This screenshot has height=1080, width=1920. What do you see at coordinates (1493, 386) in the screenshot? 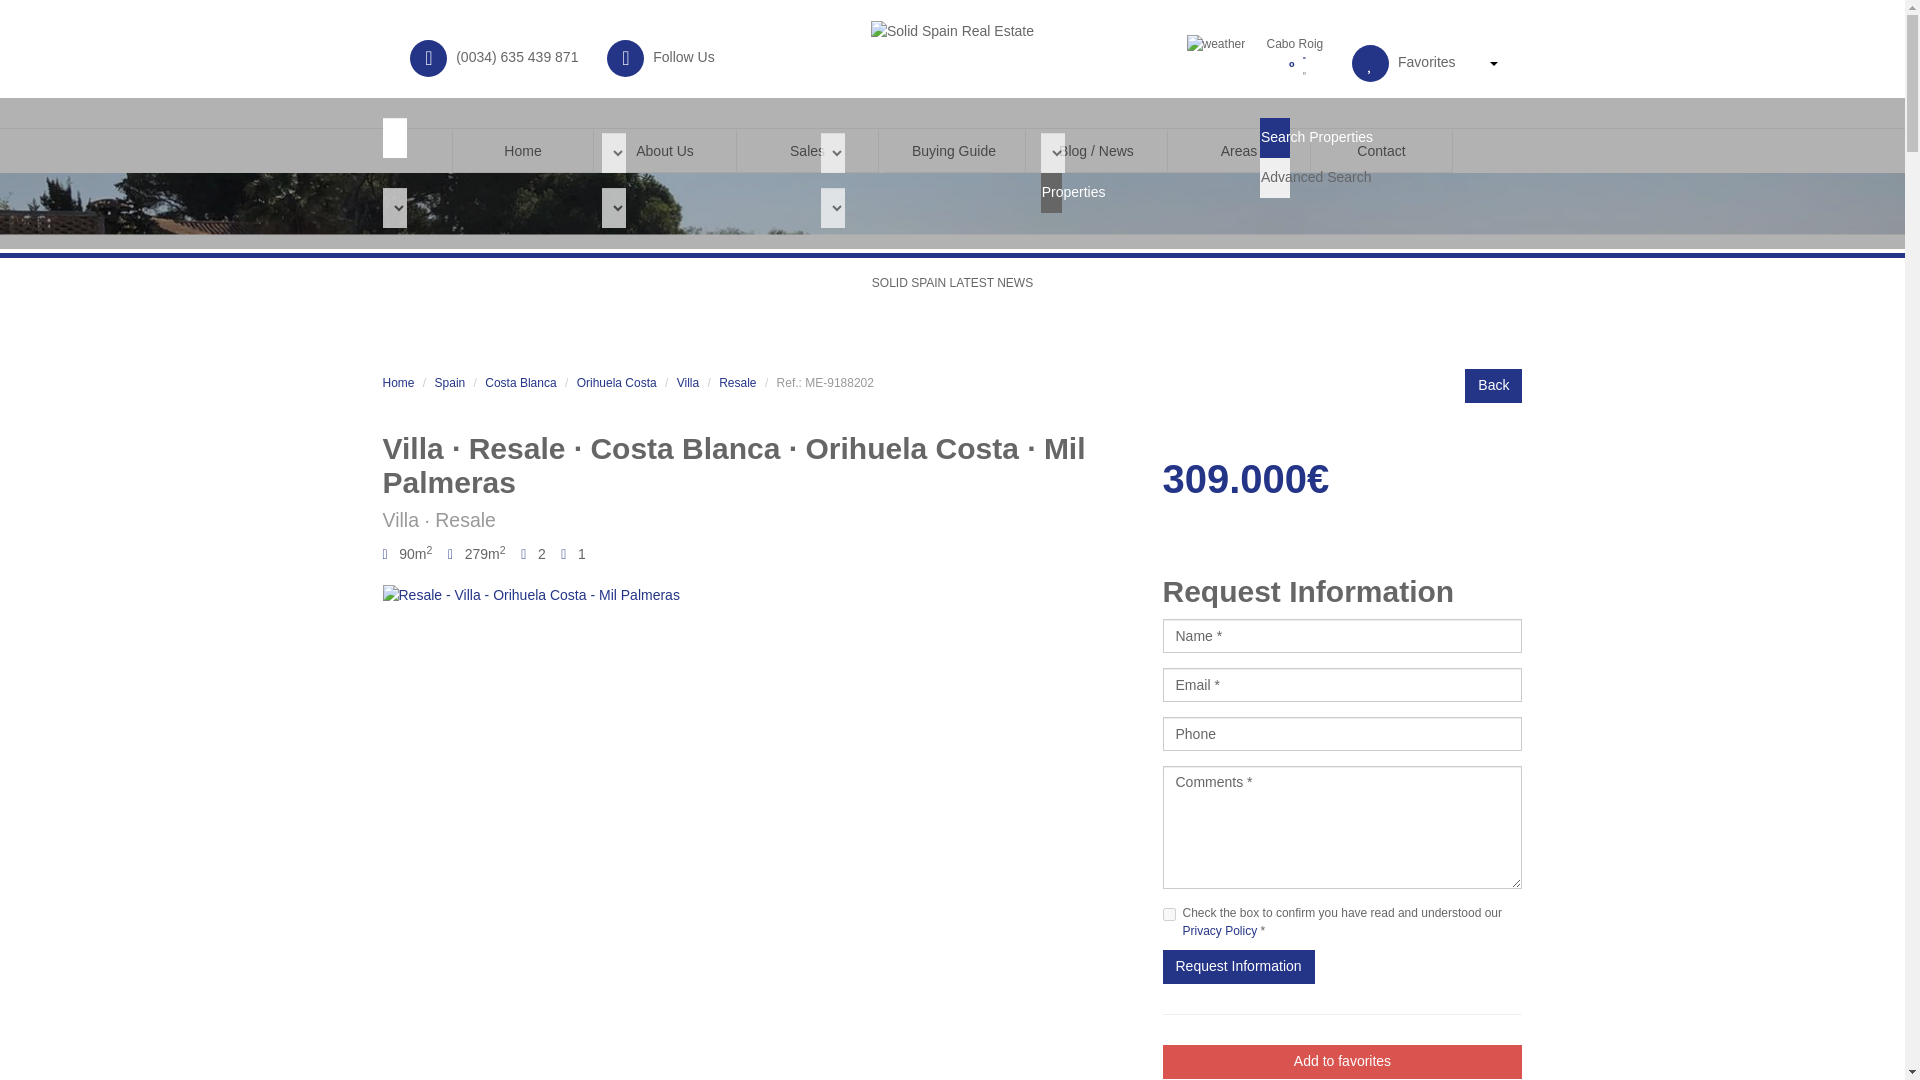
I see `Back` at bounding box center [1493, 386].